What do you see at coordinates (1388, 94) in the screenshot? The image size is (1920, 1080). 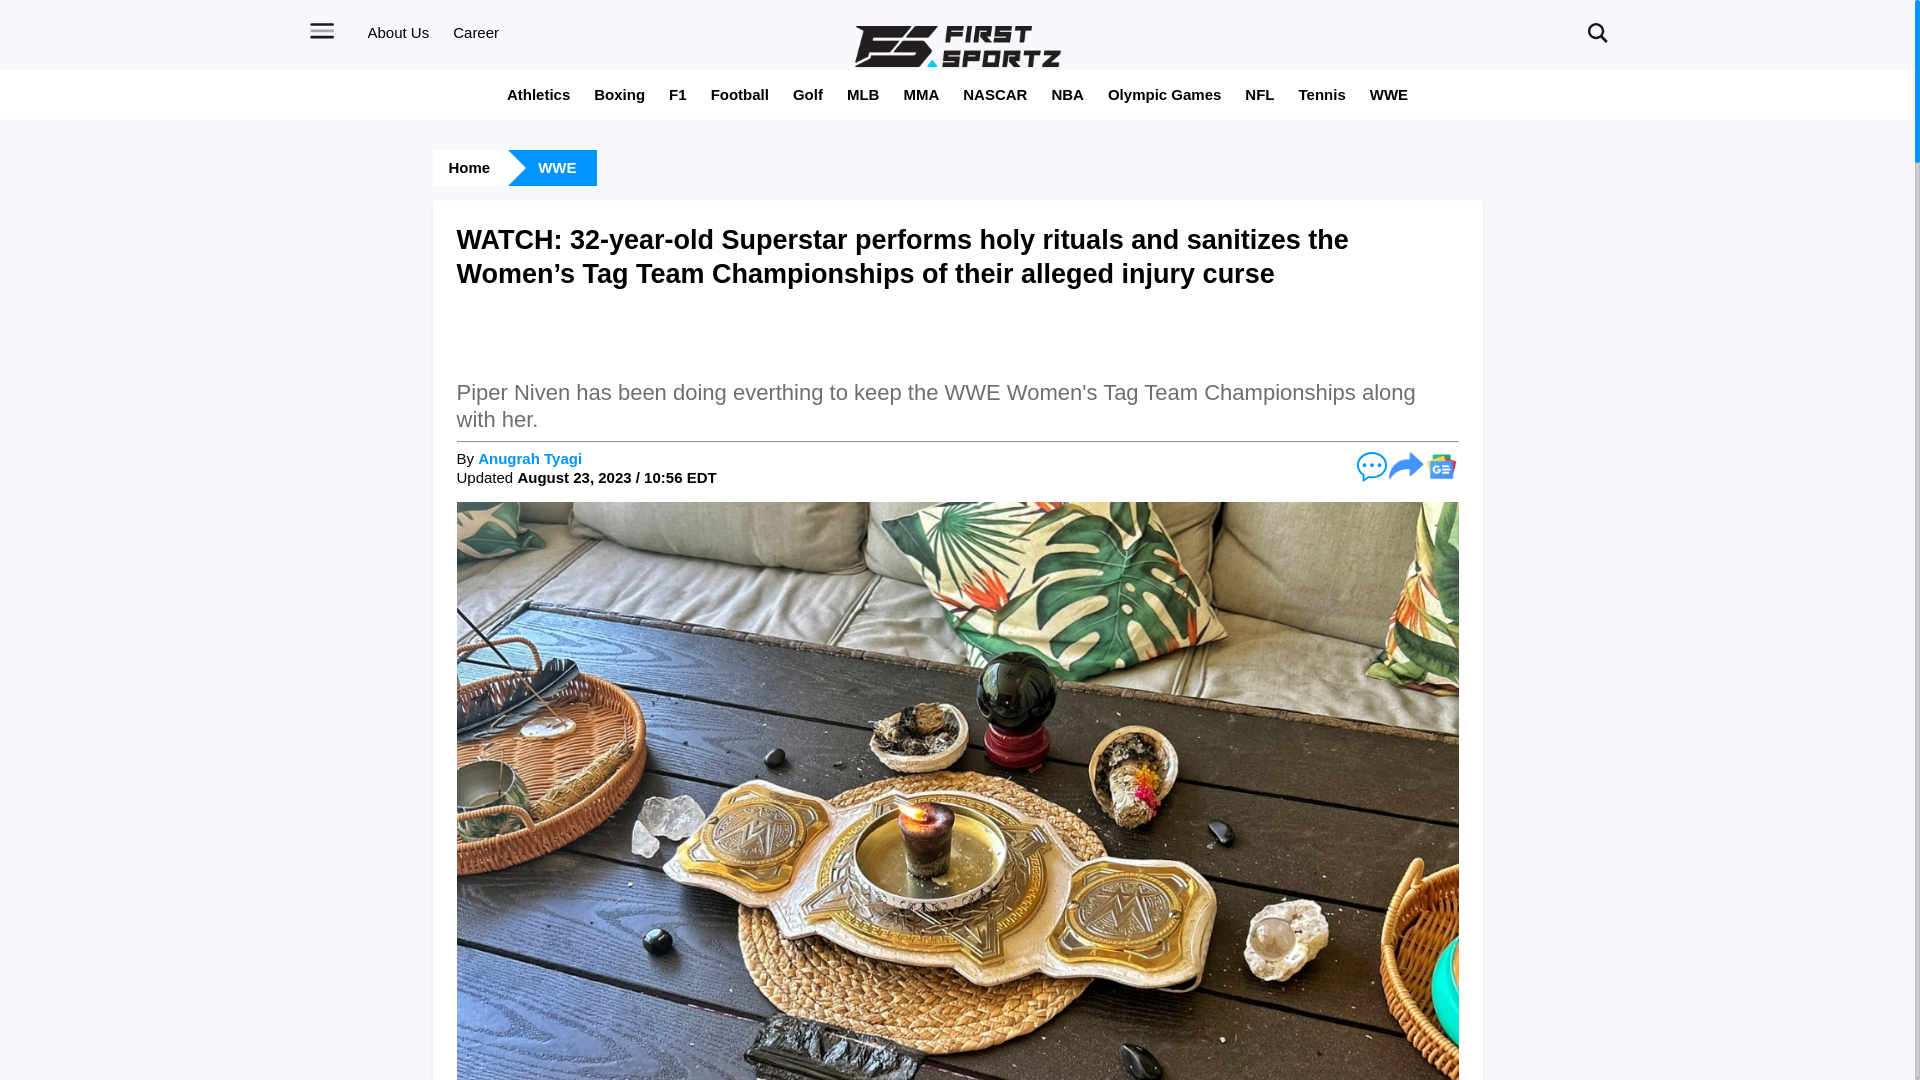 I see `WWE` at bounding box center [1388, 94].